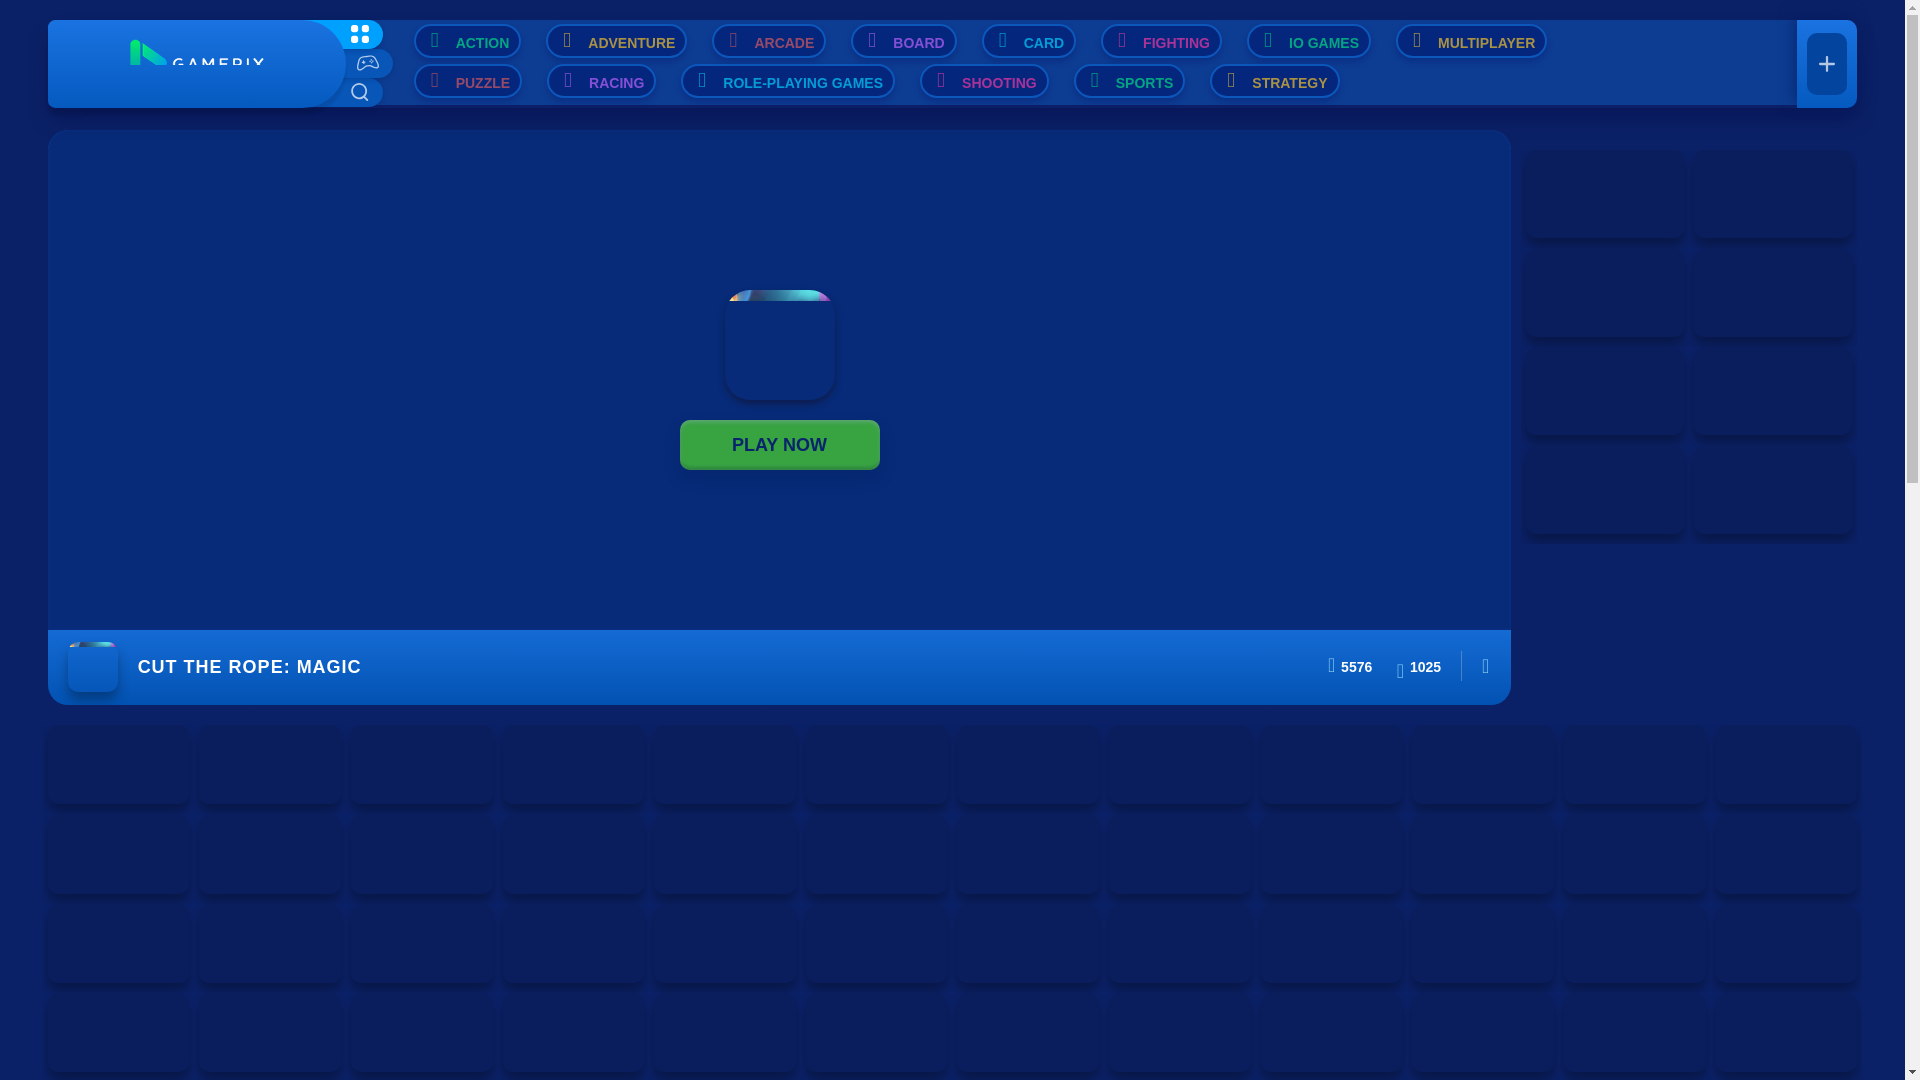 Image resolution: width=1920 pixels, height=1080 pixels. Describe the element at coordinates (1308, 40) in the screenshot. I see `Open Io Games` at that location.